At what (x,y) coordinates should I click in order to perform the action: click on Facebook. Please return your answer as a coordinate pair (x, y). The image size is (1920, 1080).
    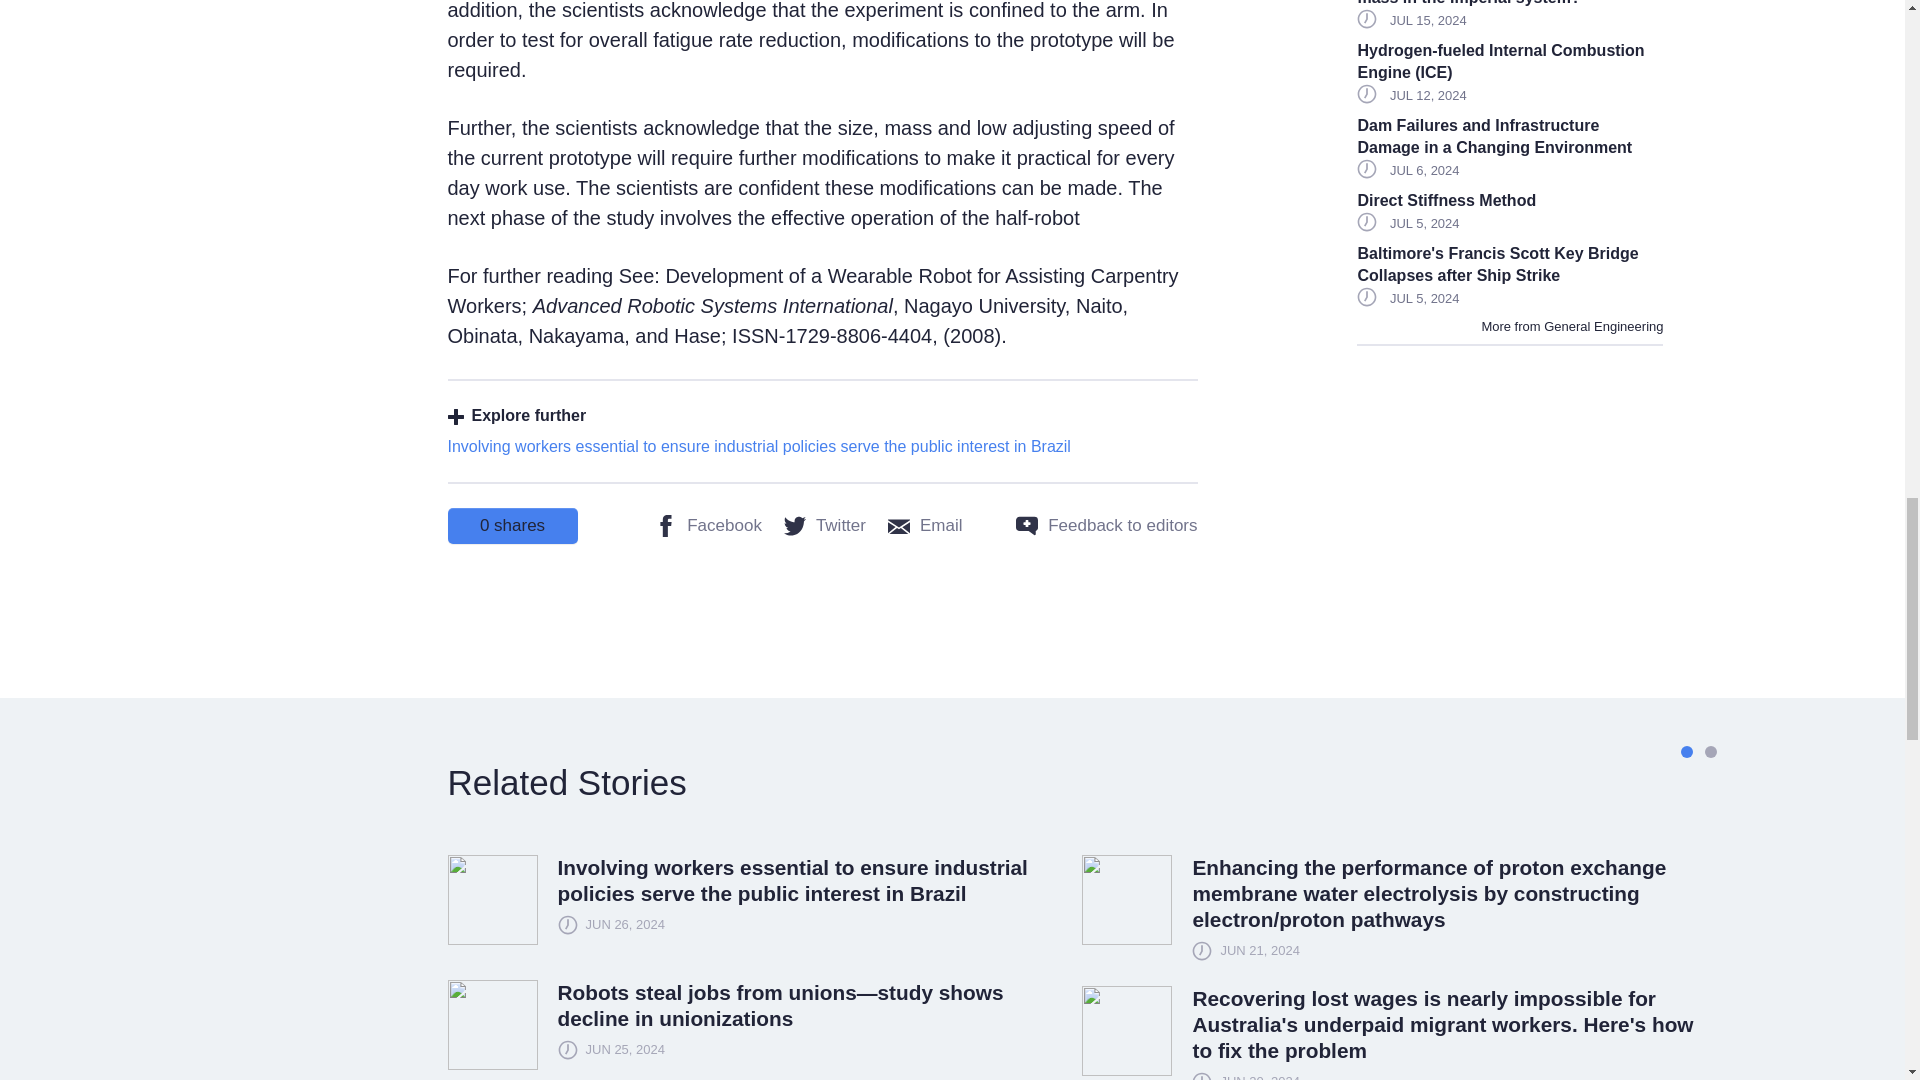
    Looking at the image, I should click on (708, 526).